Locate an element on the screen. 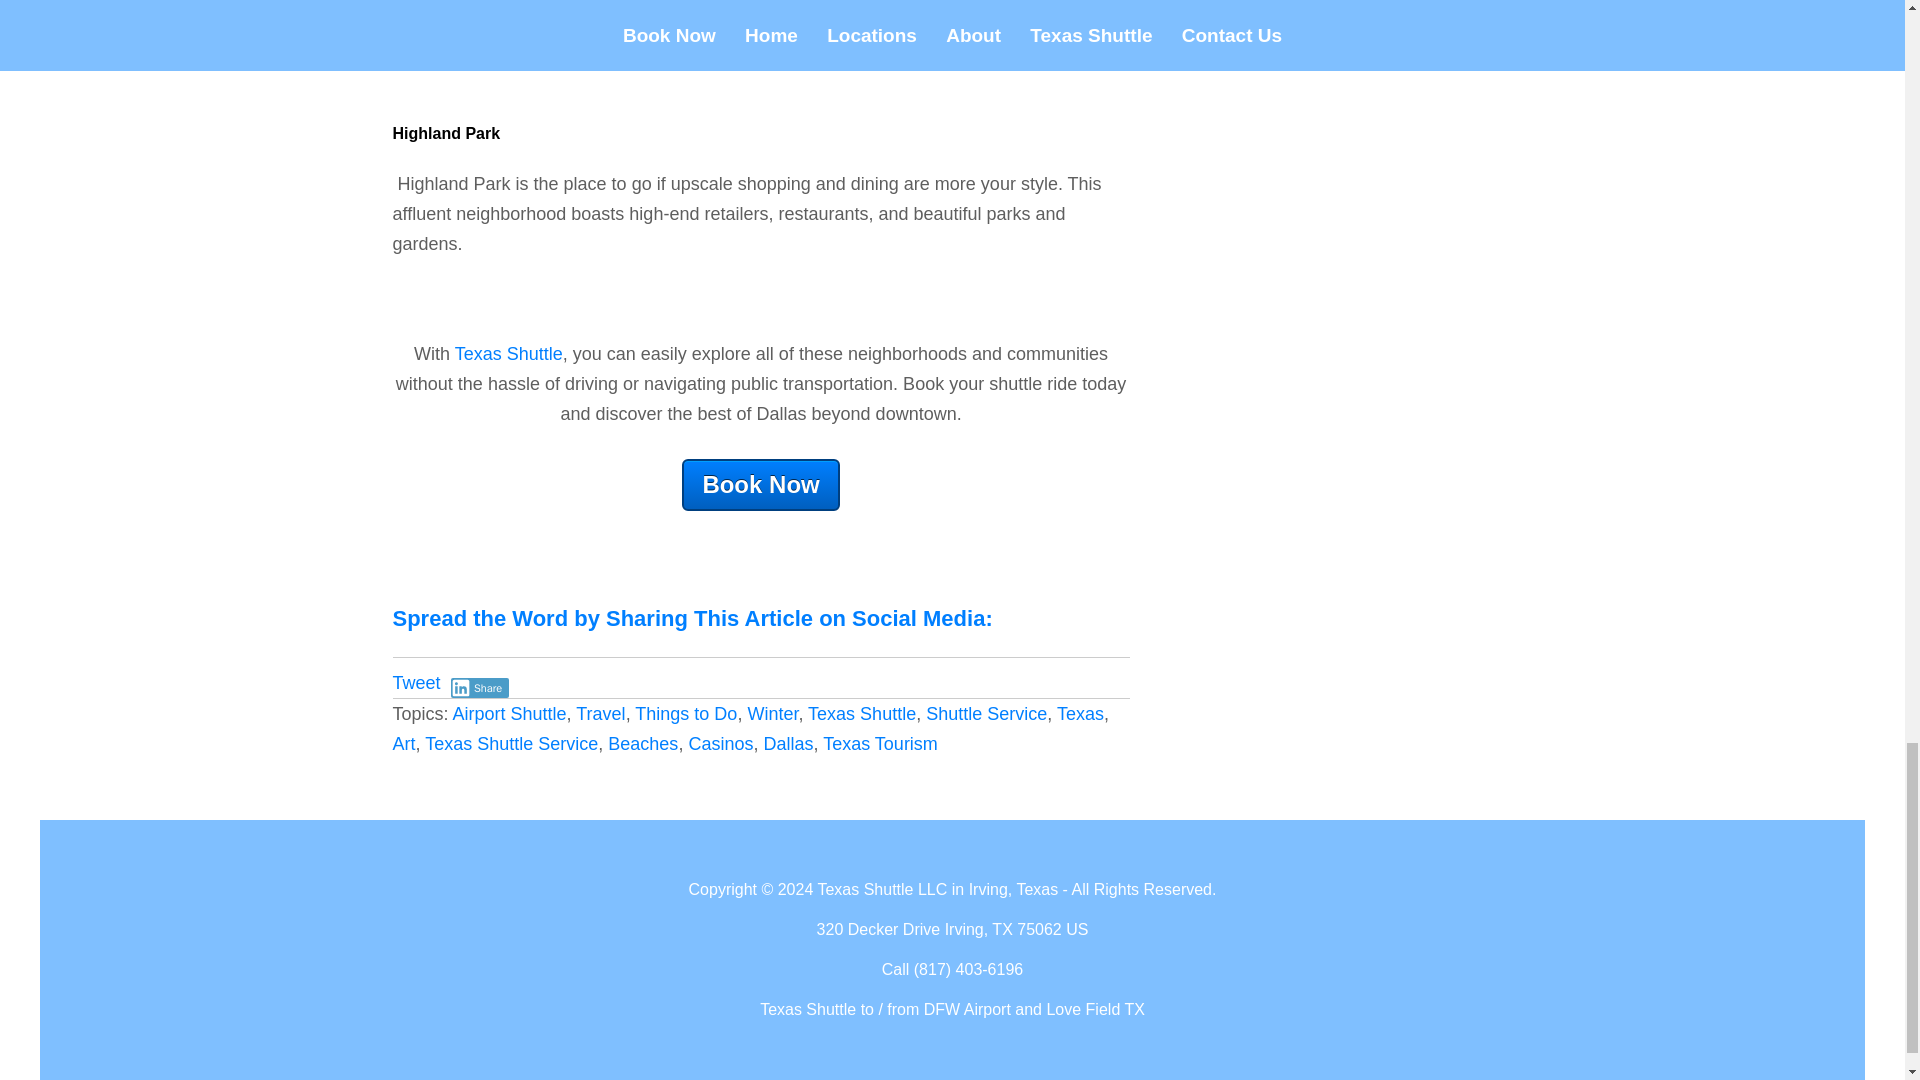 The width and height of the screenshot is (1920, 1080). Travel is located at coordinates (600, 714).